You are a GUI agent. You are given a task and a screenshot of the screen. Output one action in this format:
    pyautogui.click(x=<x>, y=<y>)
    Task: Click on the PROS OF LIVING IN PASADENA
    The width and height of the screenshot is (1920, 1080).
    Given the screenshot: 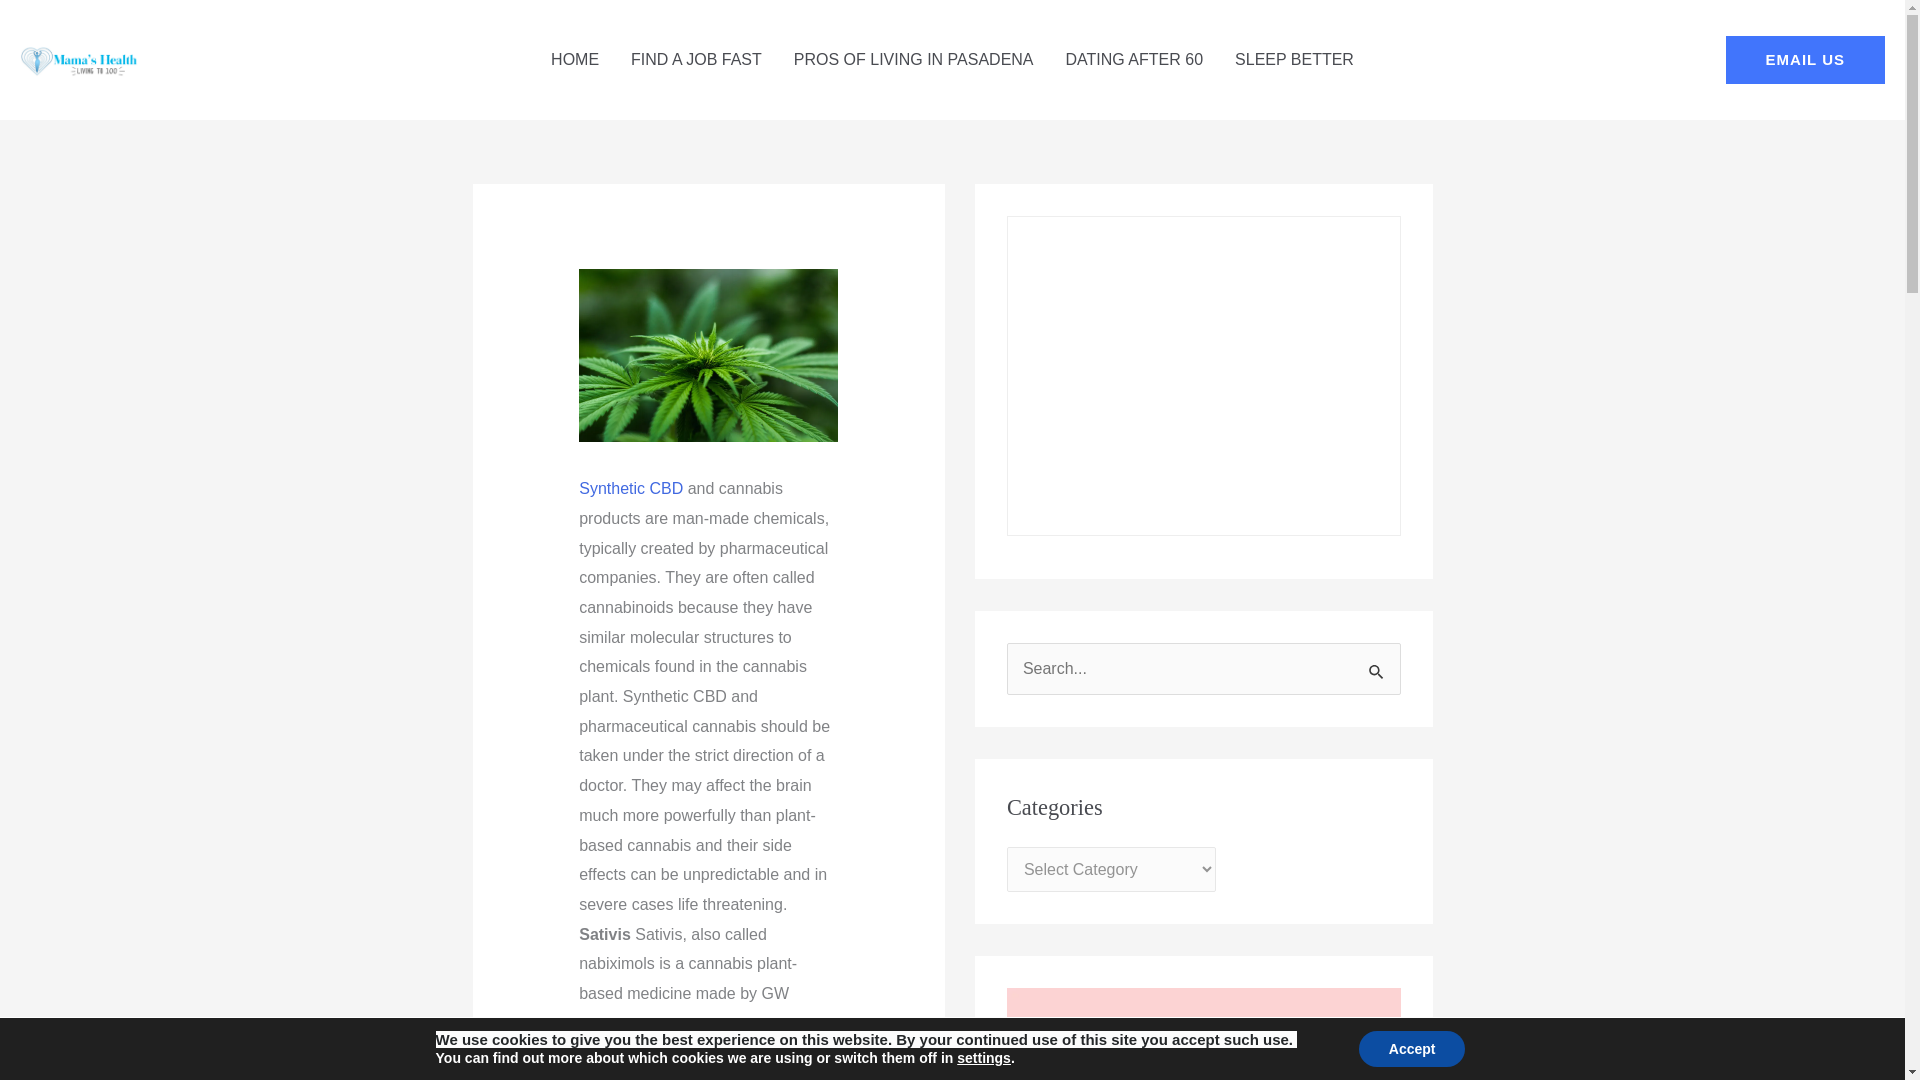 What is the action you would take?
    pyautogui.click(x=914, y=60)
    